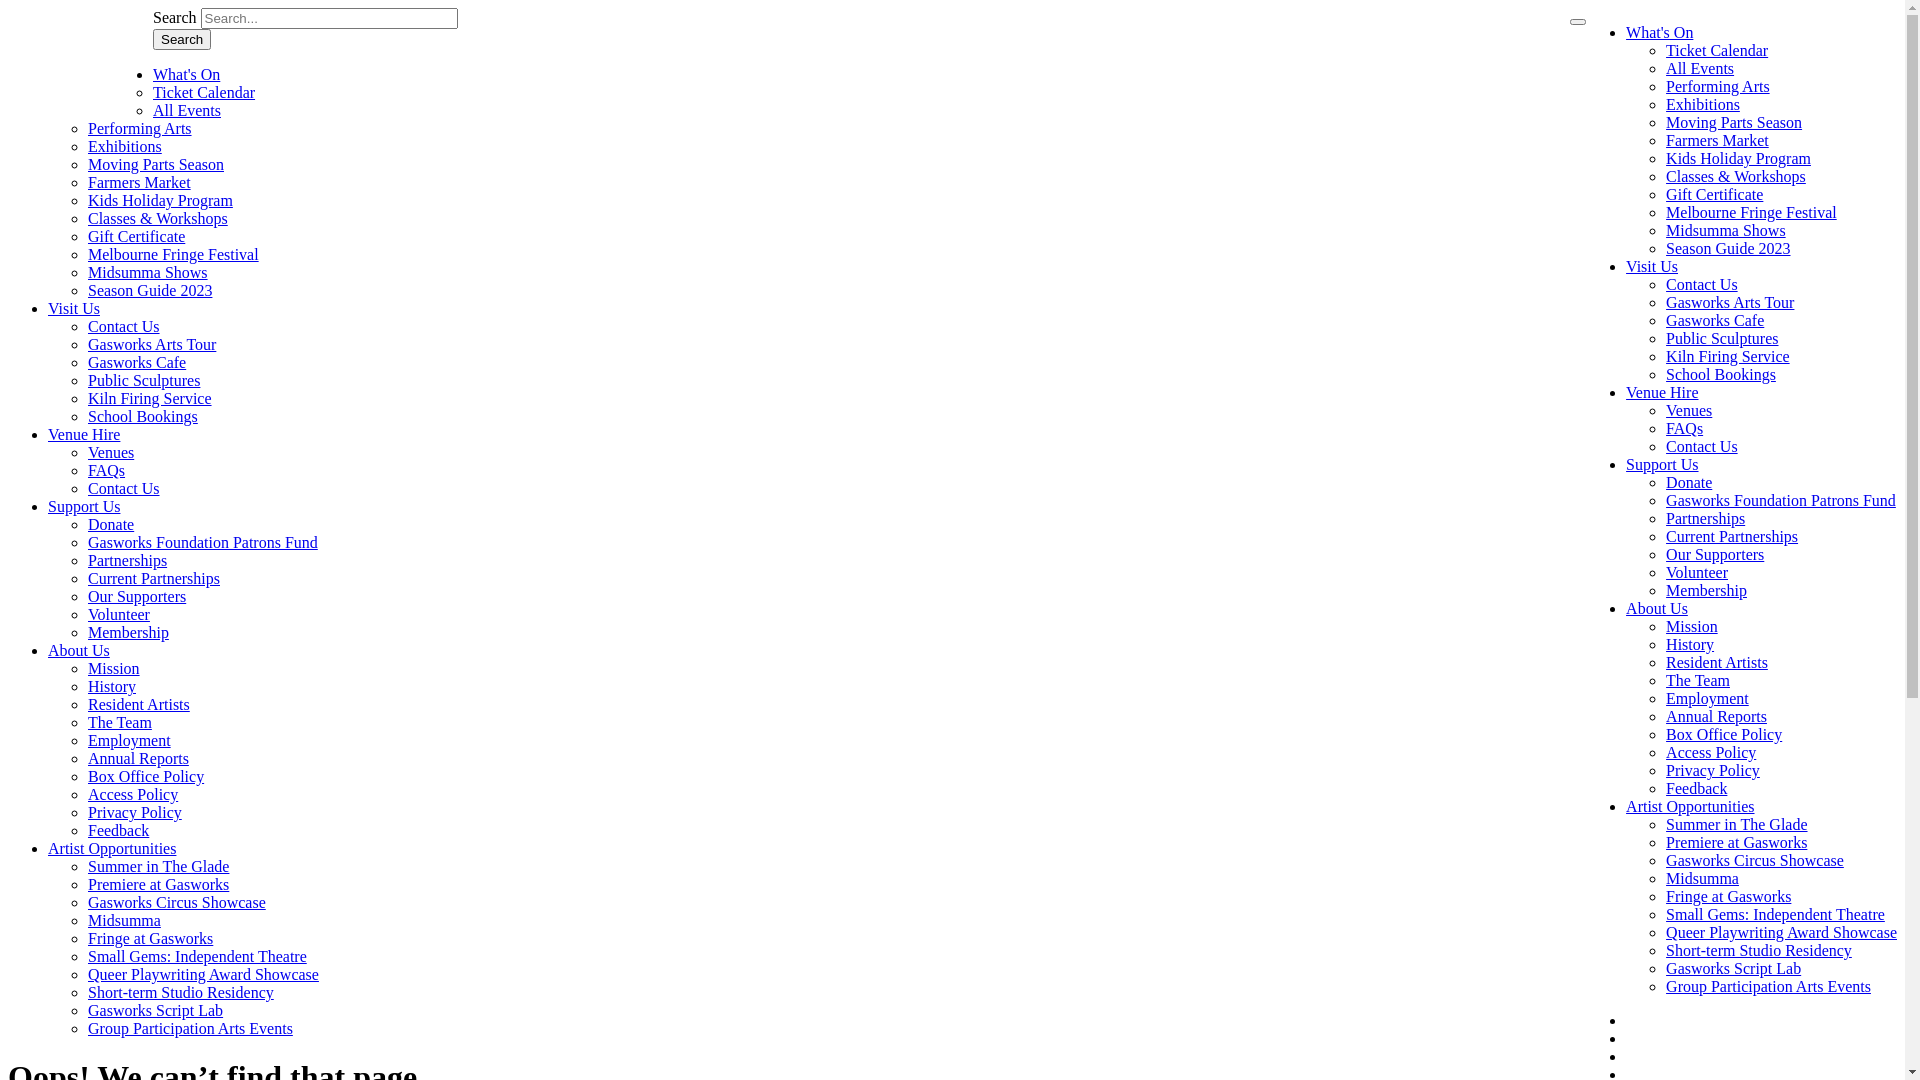  I want to click on Gasworks Cafe, so click(137, 362).